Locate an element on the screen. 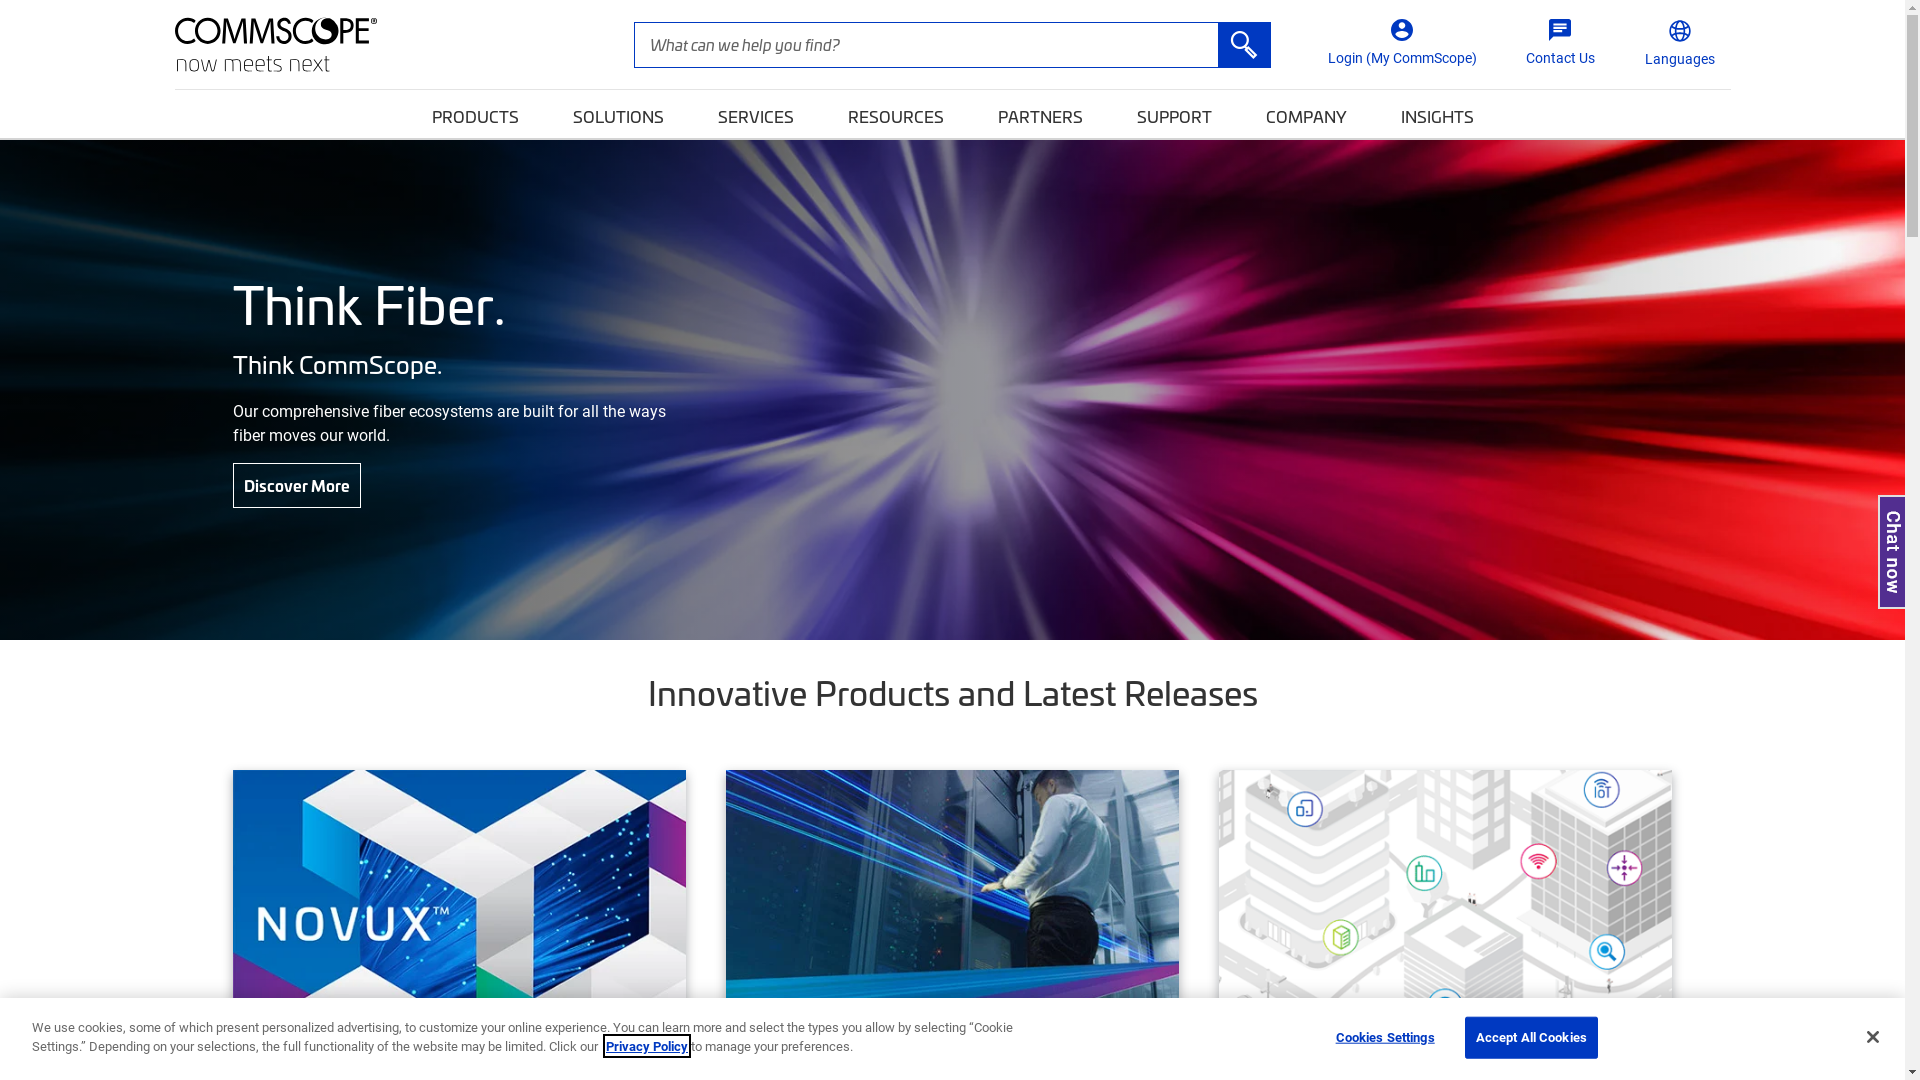 Image resolution: width=1920 pixels, height=1080 pixels. Discover More is located at coordinates (296, 486).